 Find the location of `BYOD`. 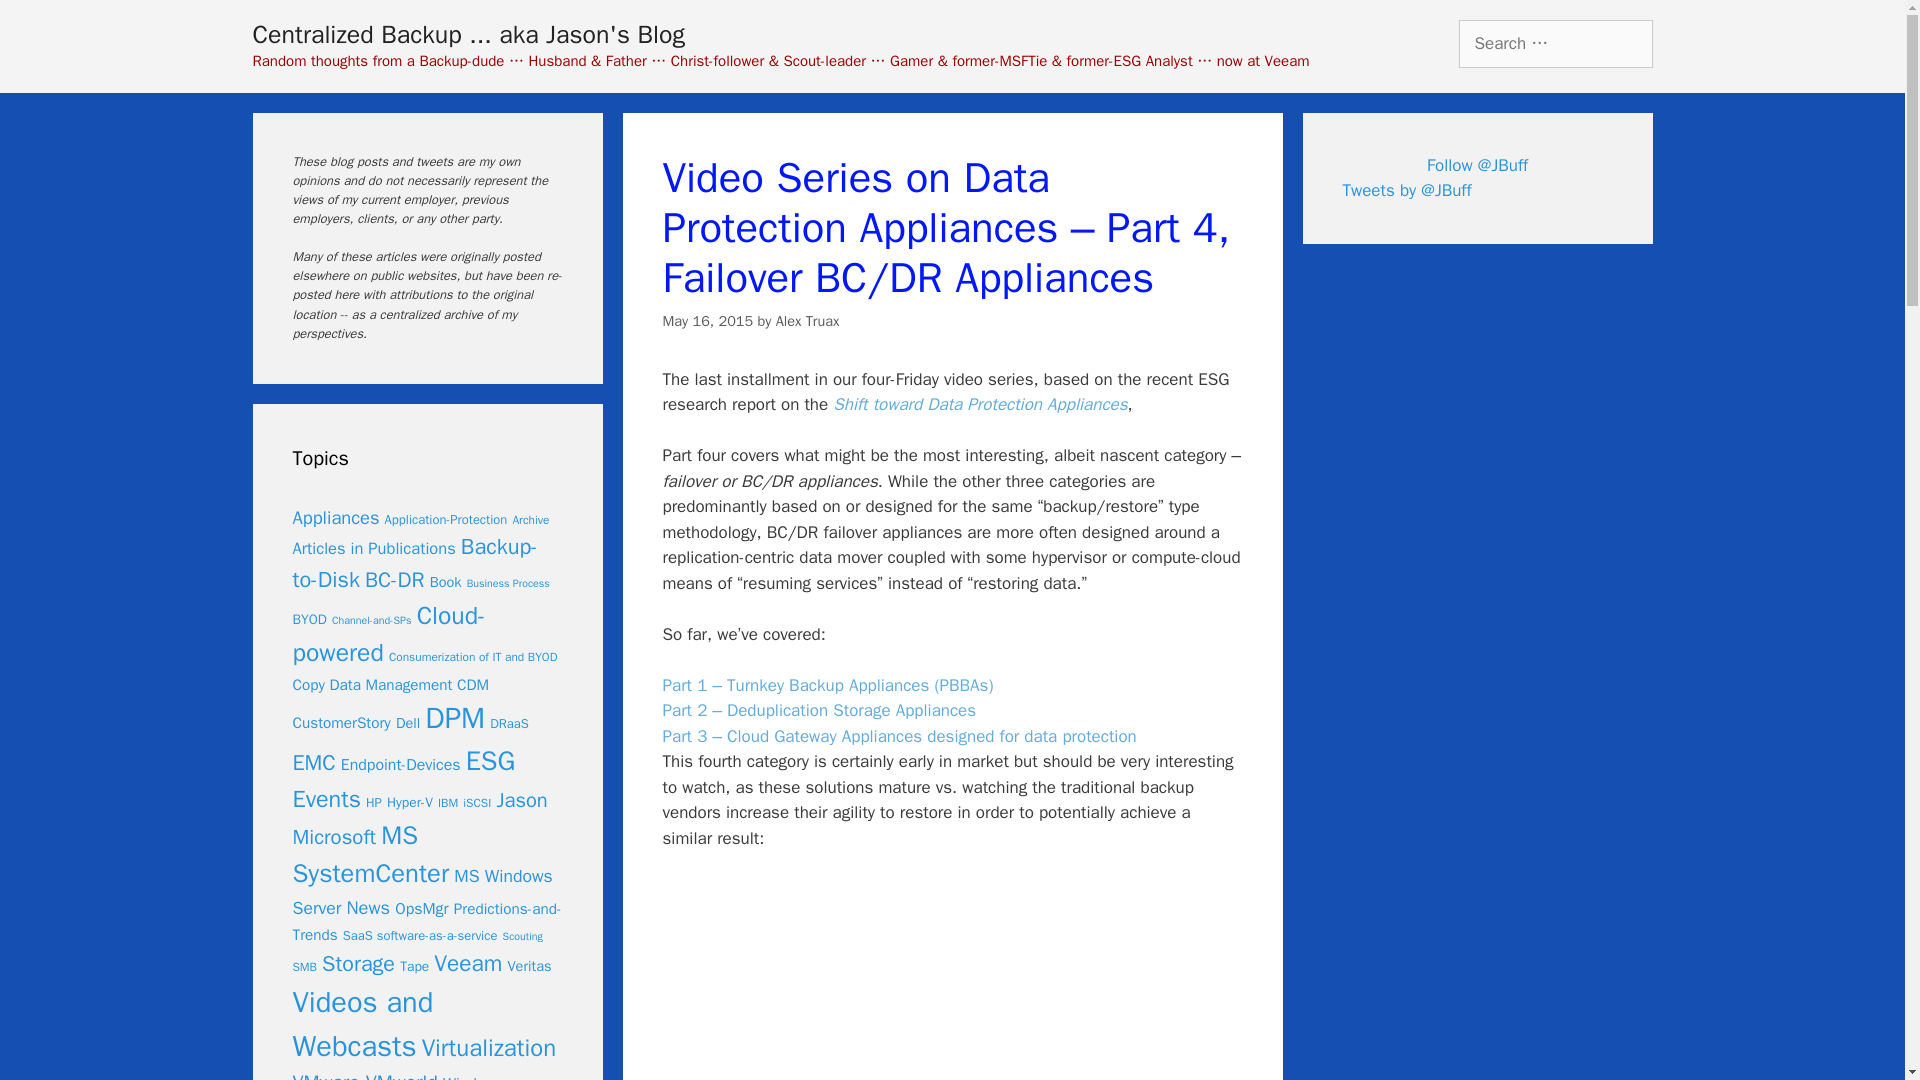

BYOD is located at coordinates (308, 619).